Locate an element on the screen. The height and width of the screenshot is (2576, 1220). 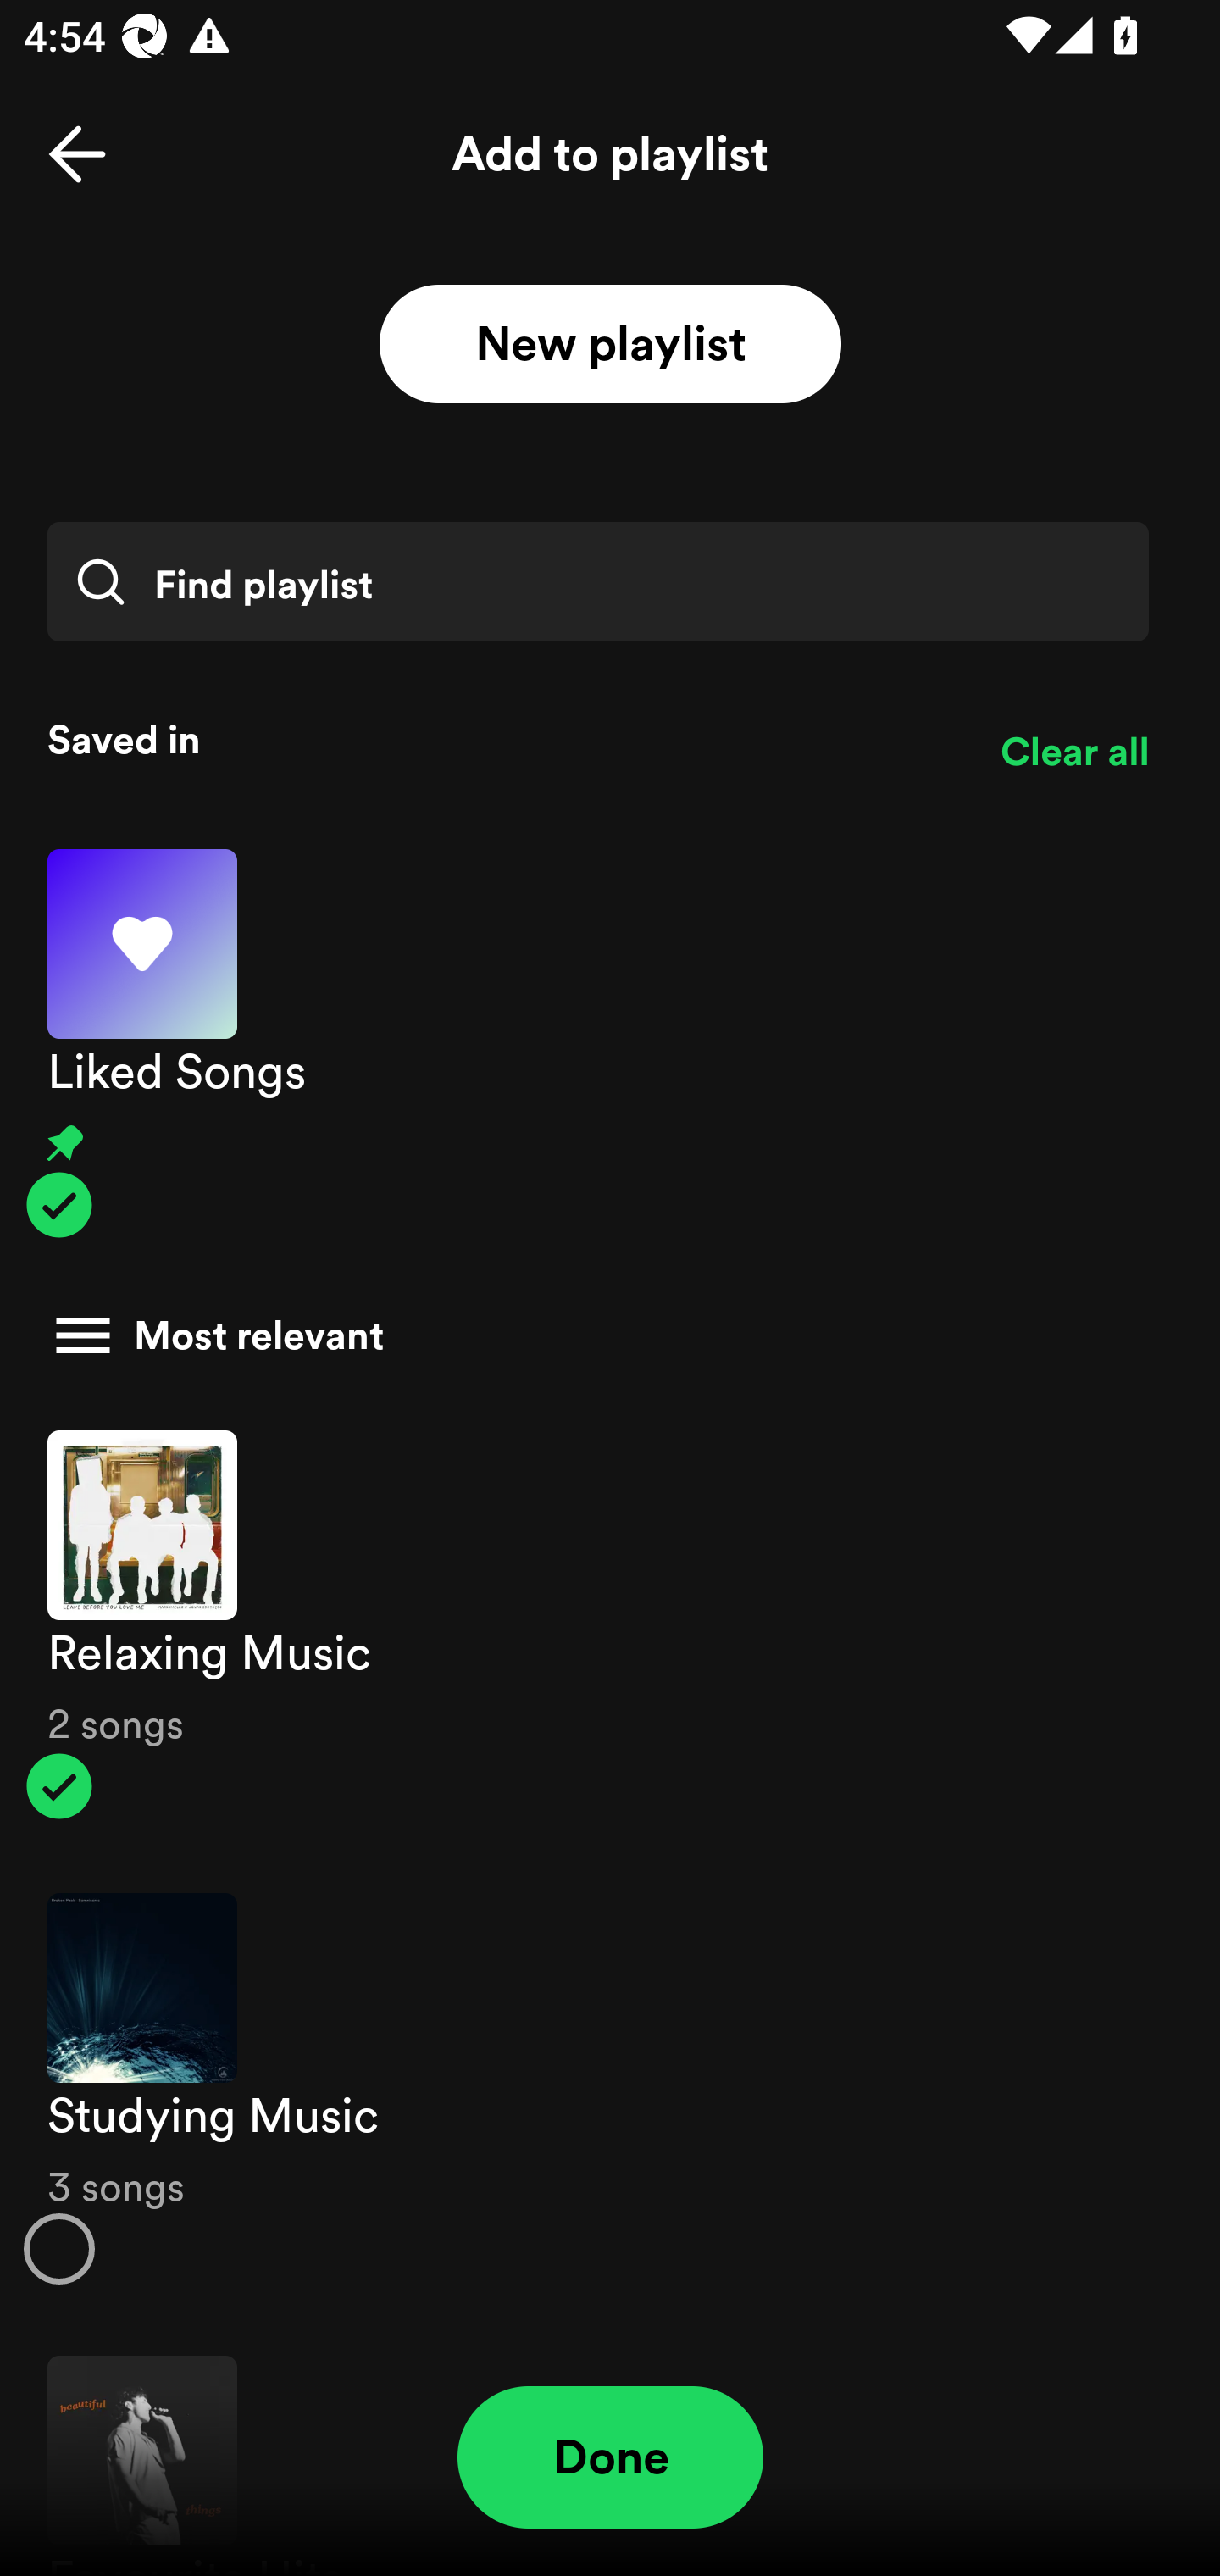
Clear all is located at coordinates (1074, 752).